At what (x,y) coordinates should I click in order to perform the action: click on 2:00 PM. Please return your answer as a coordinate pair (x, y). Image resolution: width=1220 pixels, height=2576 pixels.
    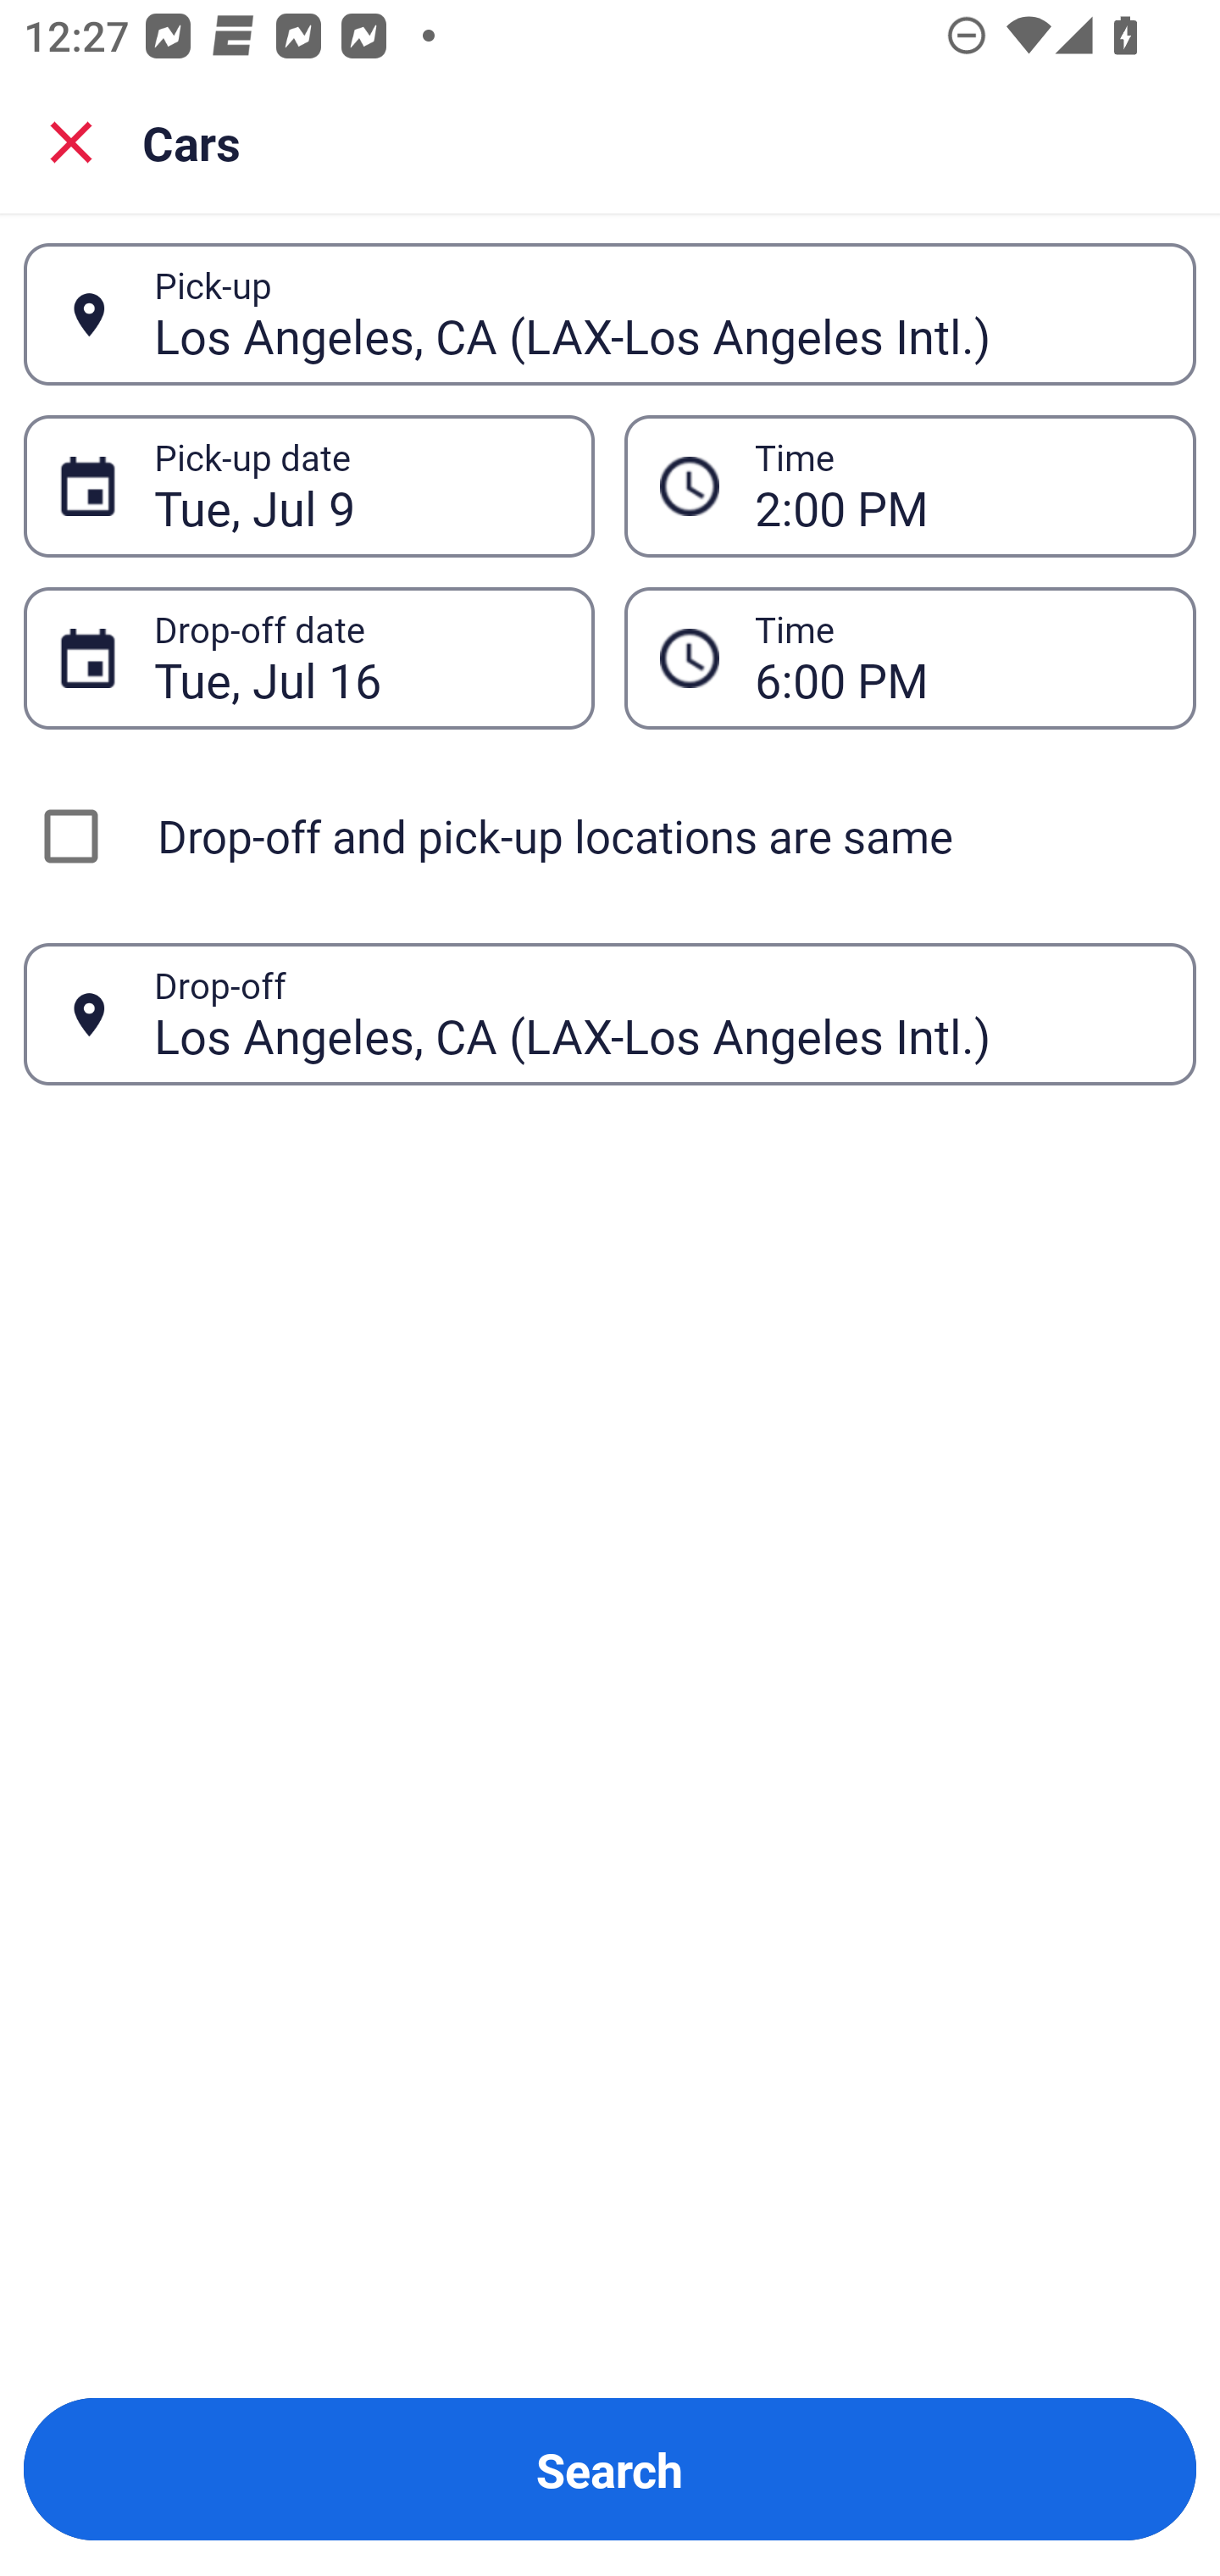
    Looking at the image, I should click on (910, 485).